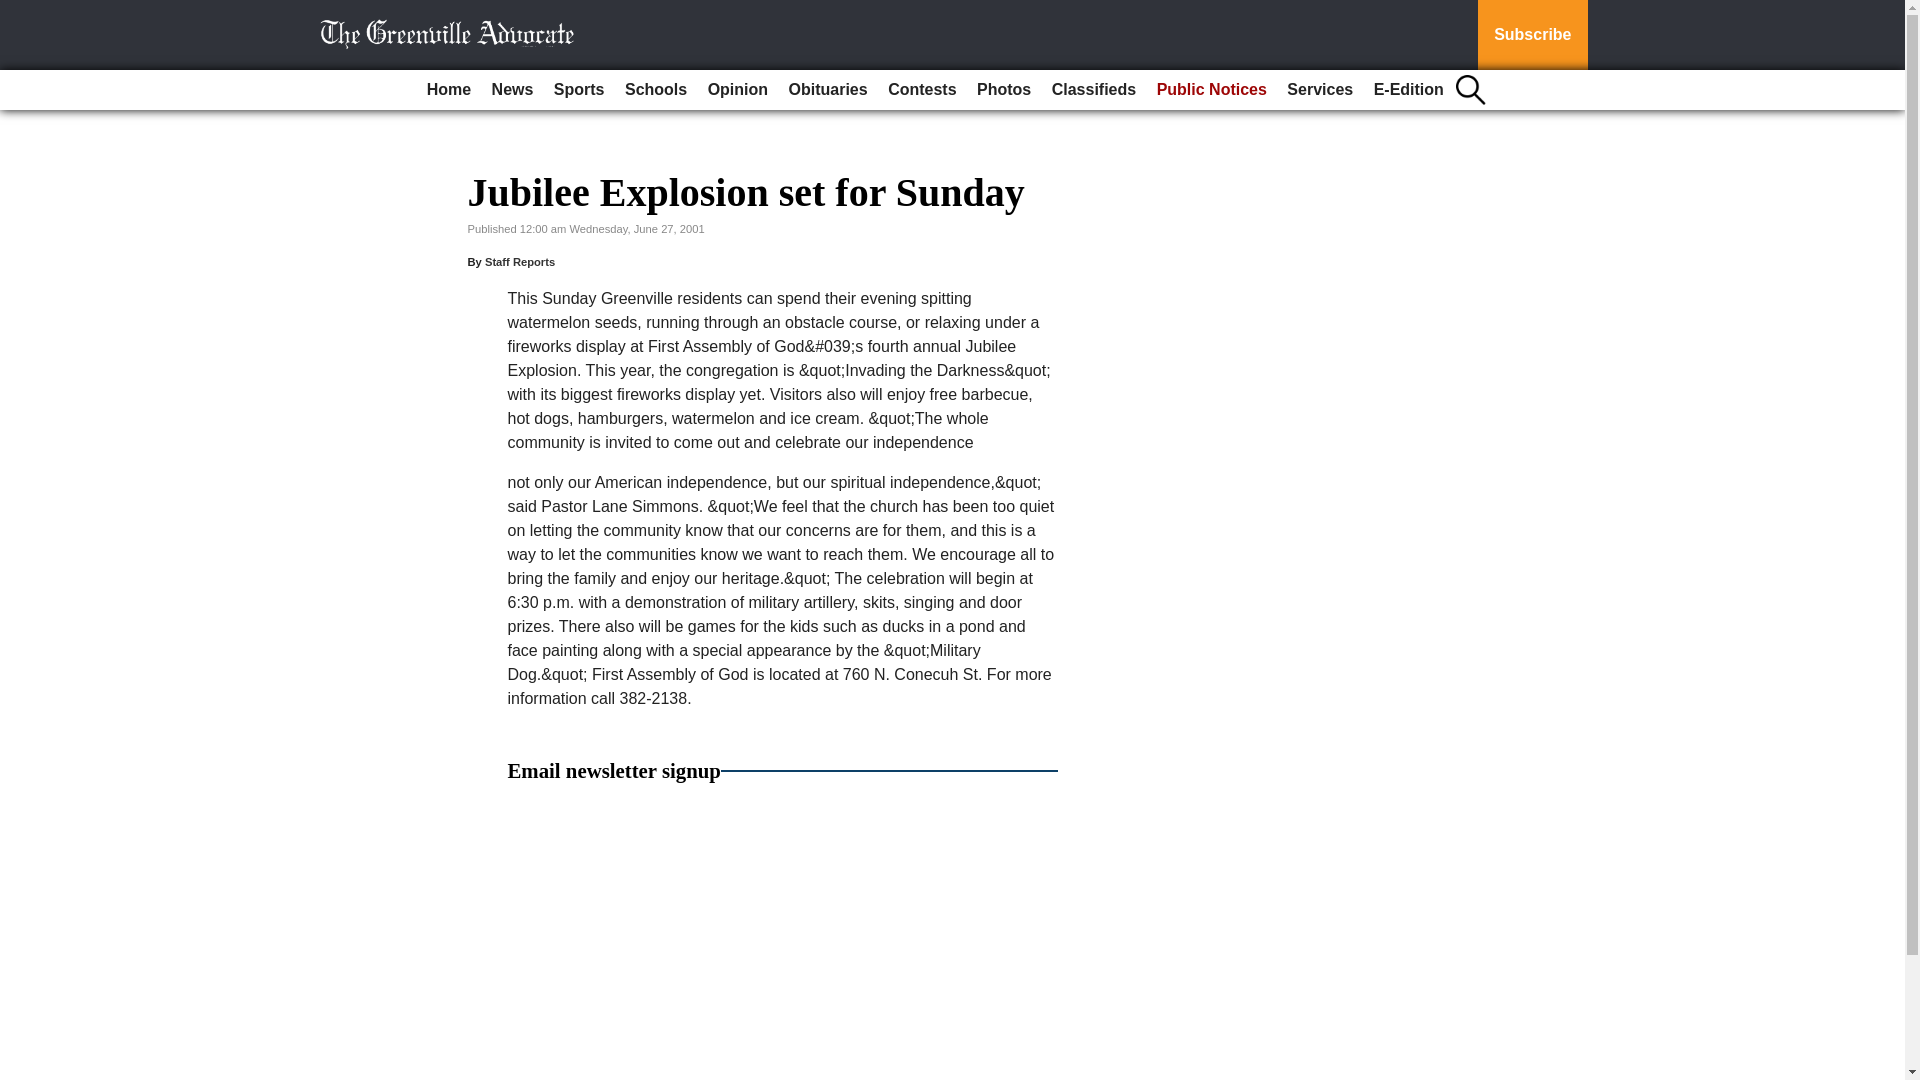 The height and width of the screenshot is (1080, 1920). I want to click on Schools, so click(656, 90).